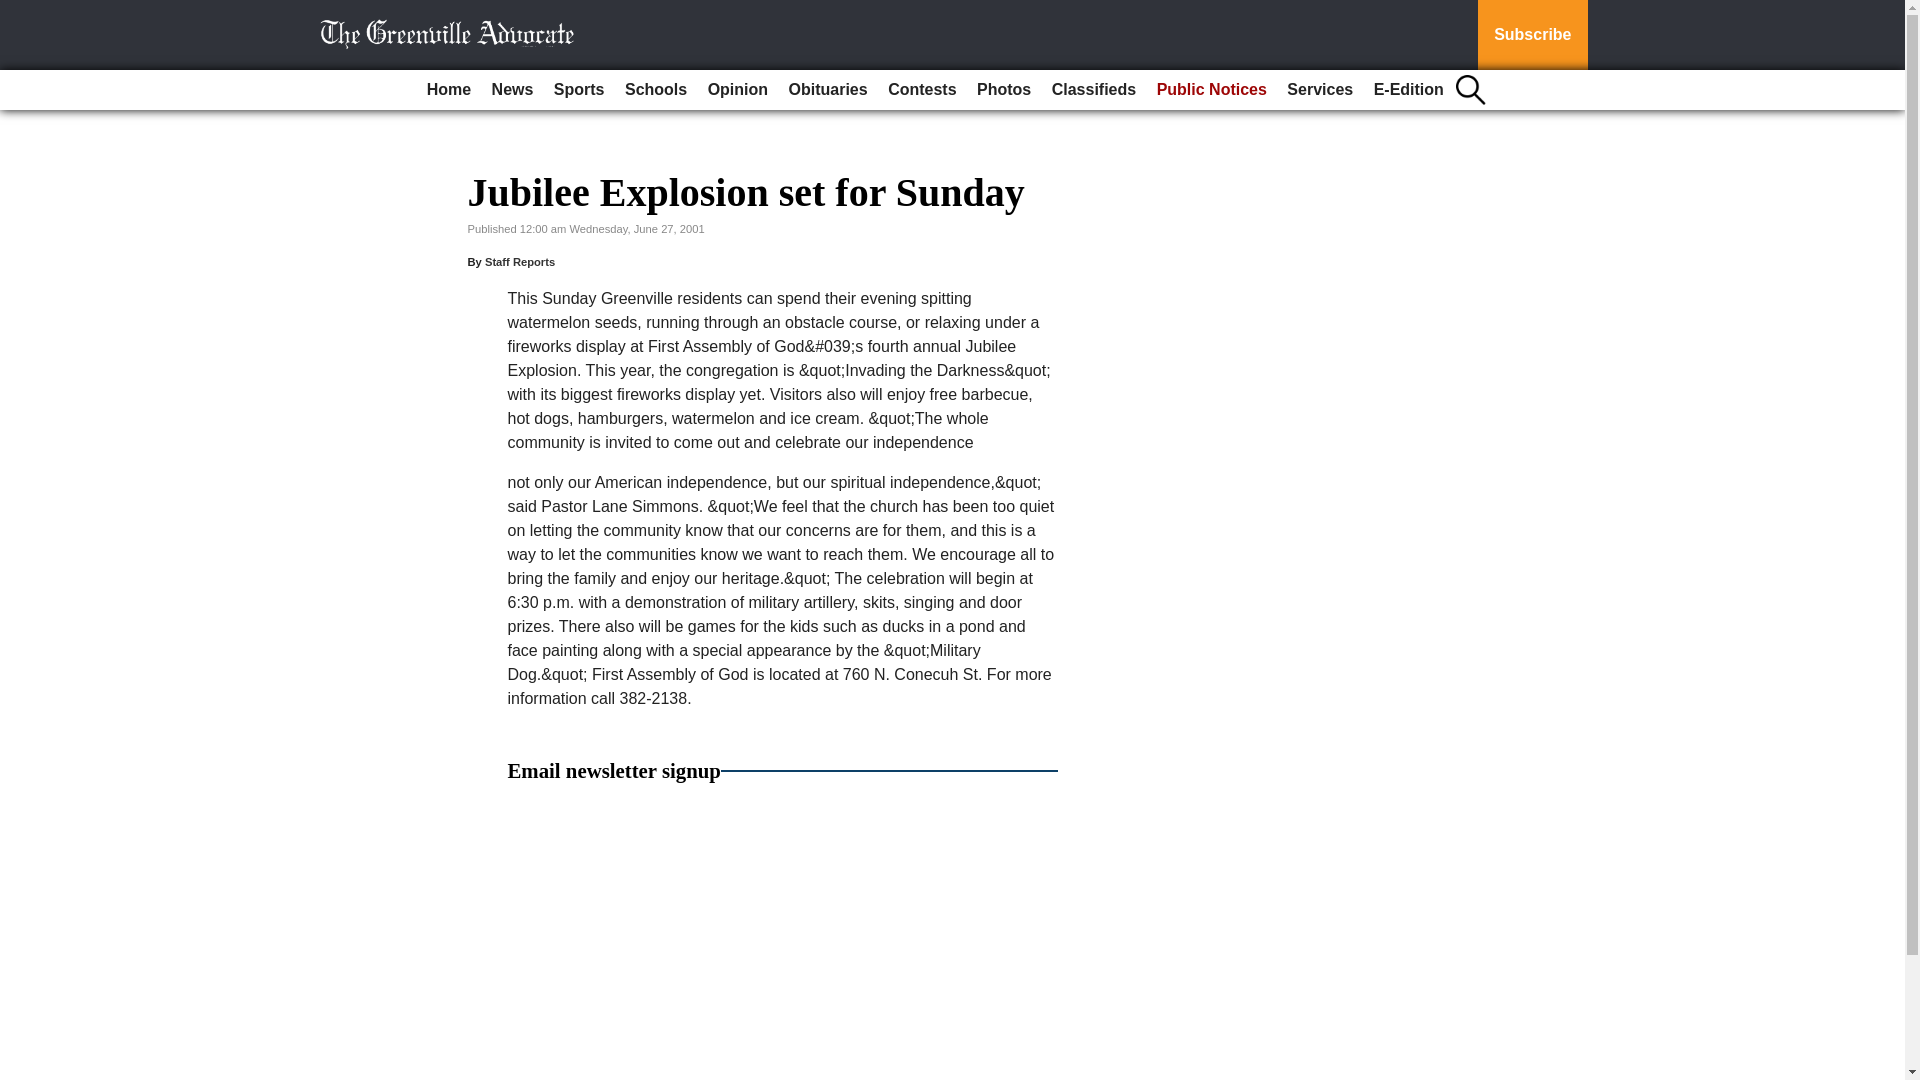 The height and width of the screenshot is (1080, 1920). I want to click on Schools, so click(656, 90).